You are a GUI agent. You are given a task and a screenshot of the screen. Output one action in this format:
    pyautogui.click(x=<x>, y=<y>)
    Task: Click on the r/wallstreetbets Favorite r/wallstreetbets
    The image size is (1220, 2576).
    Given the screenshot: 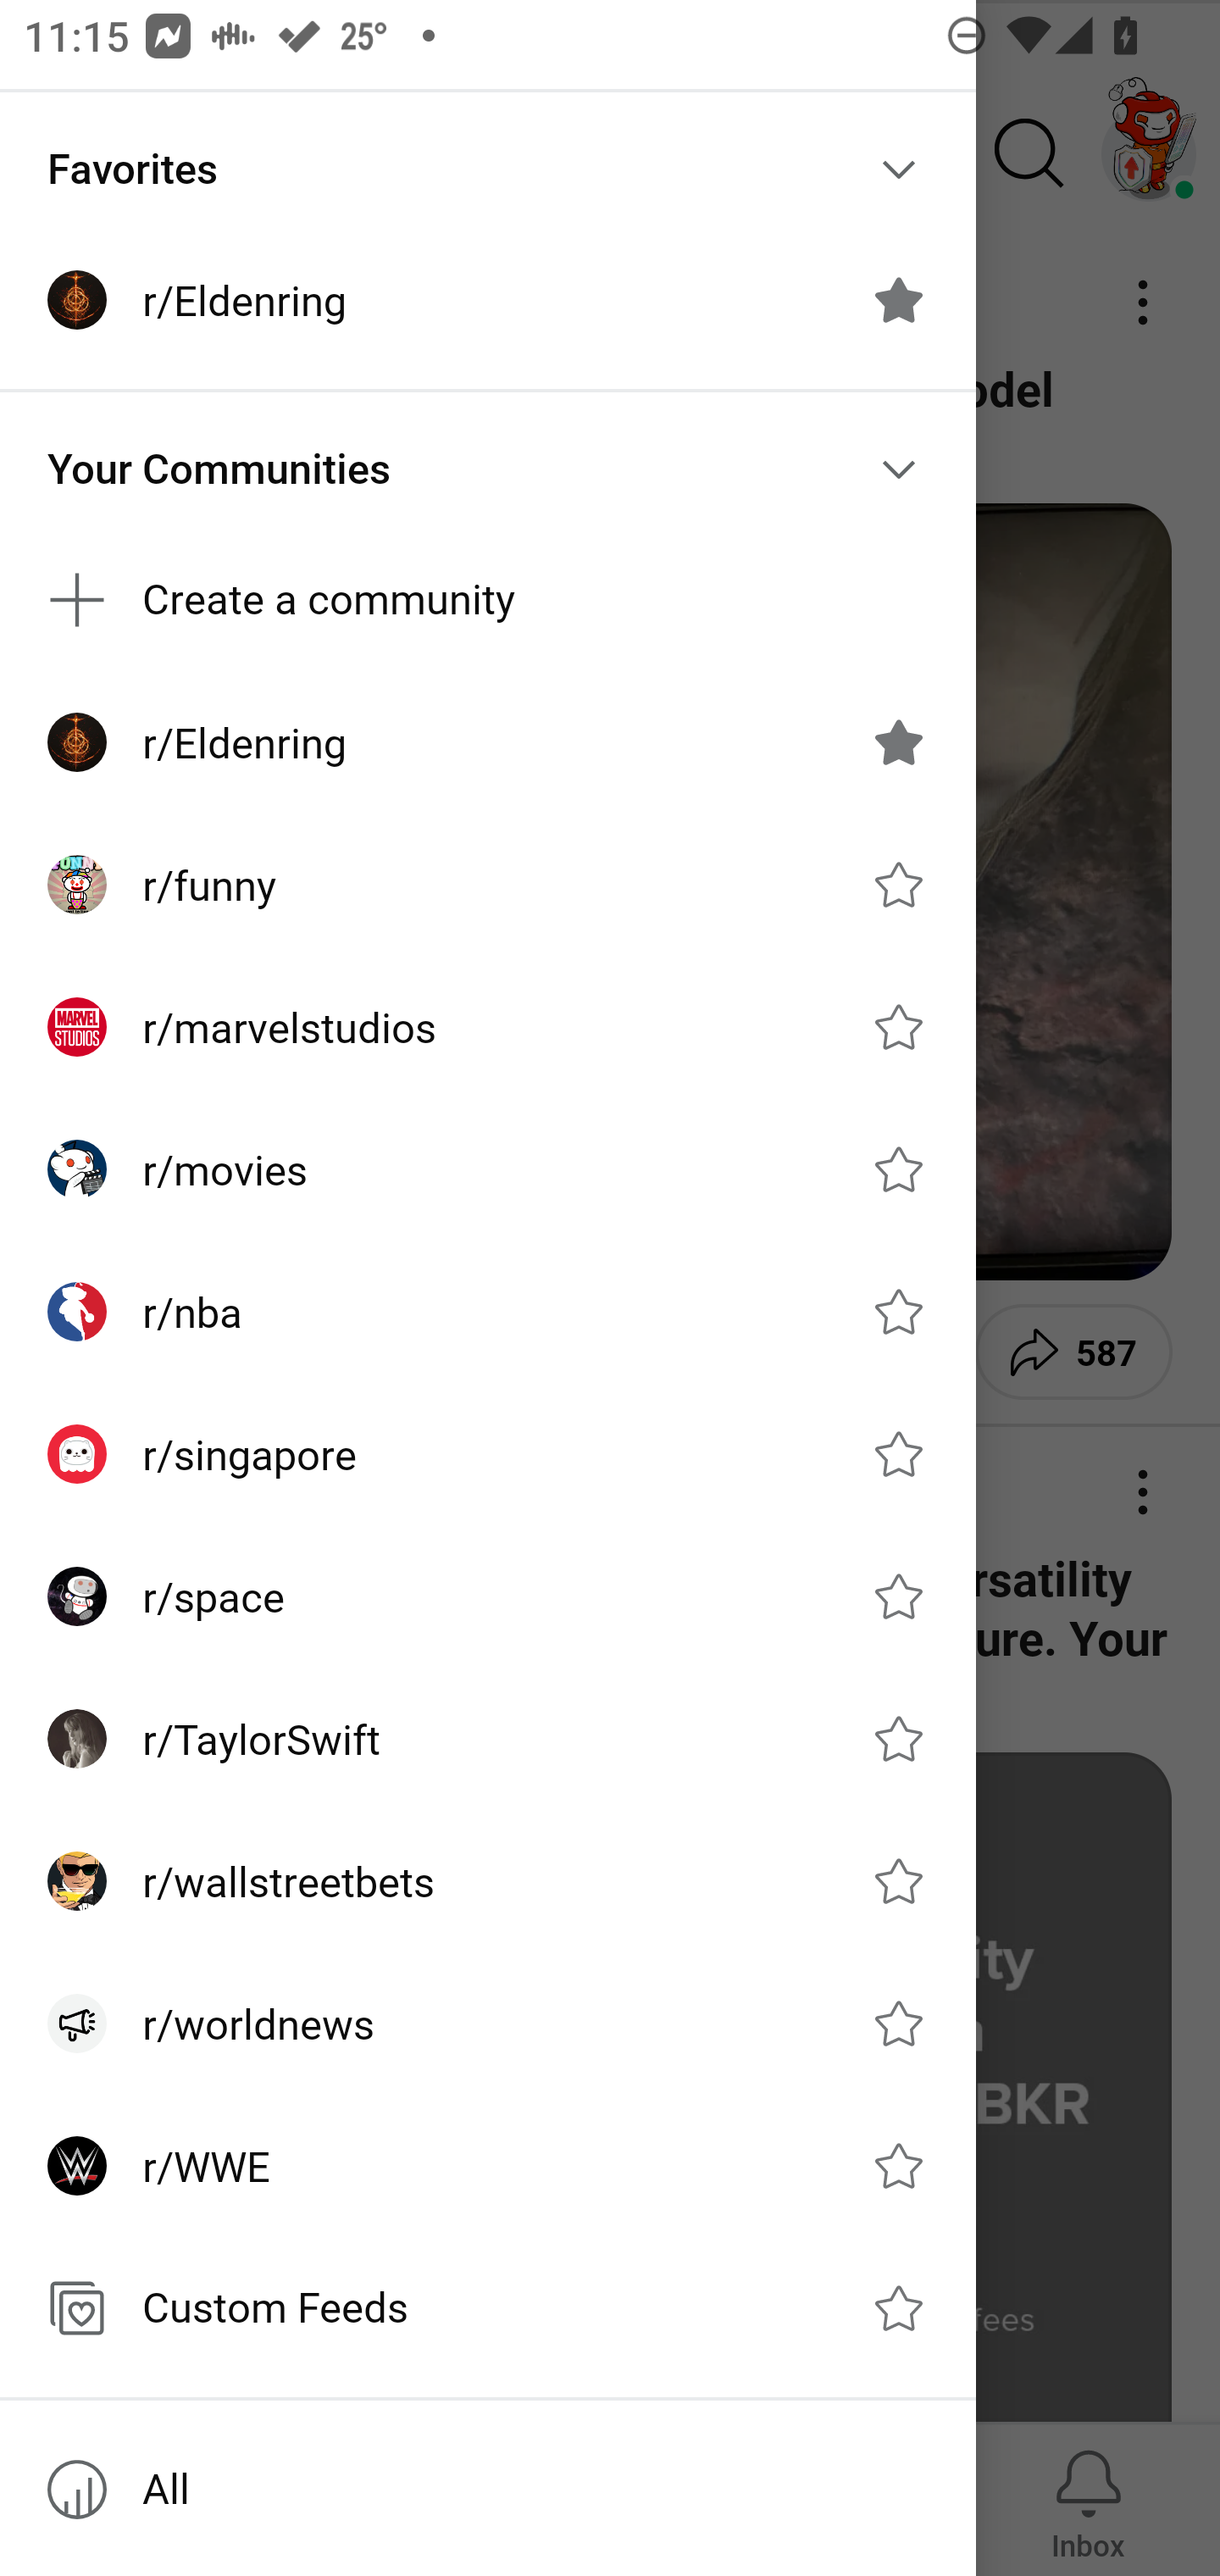 What is the action you would take?
    pyautogui.click(x=488, y=1881)
    